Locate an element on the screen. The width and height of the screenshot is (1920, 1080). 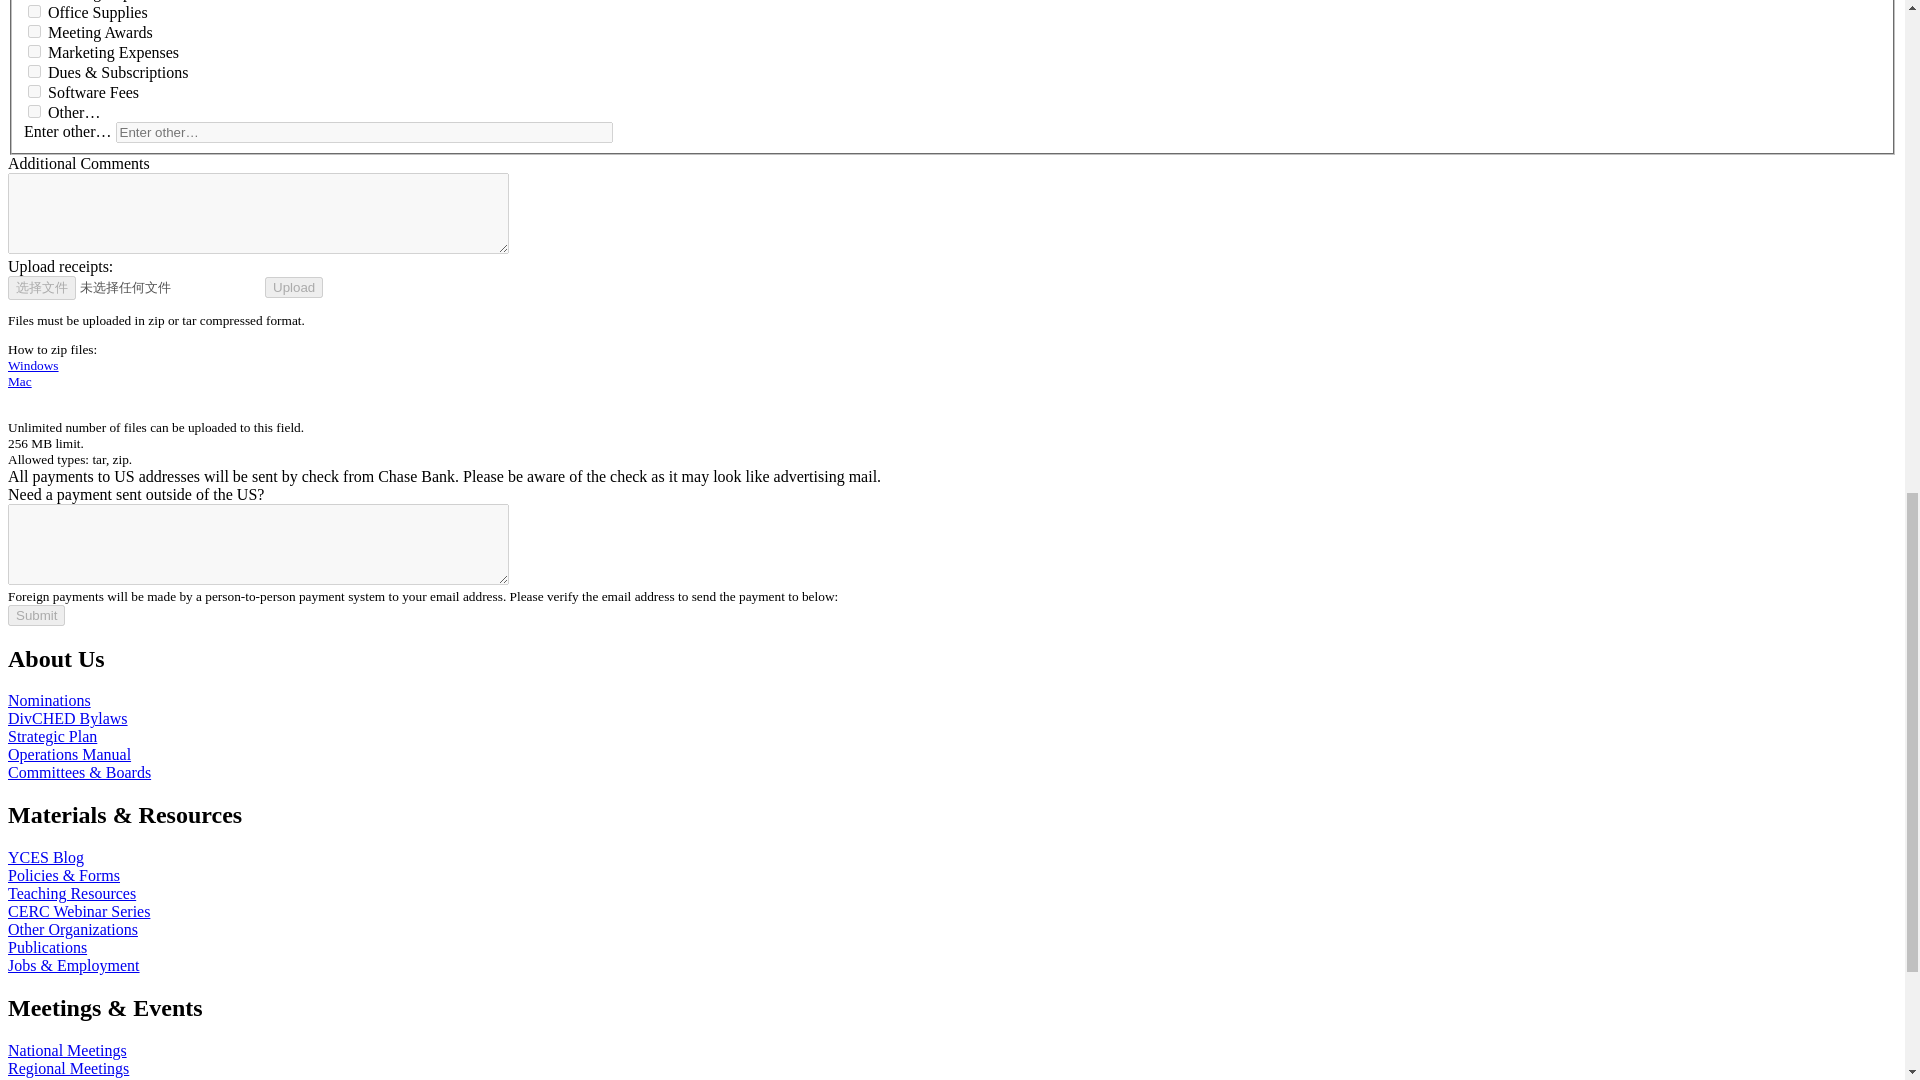
Mac is located at coordinates (20, 380).